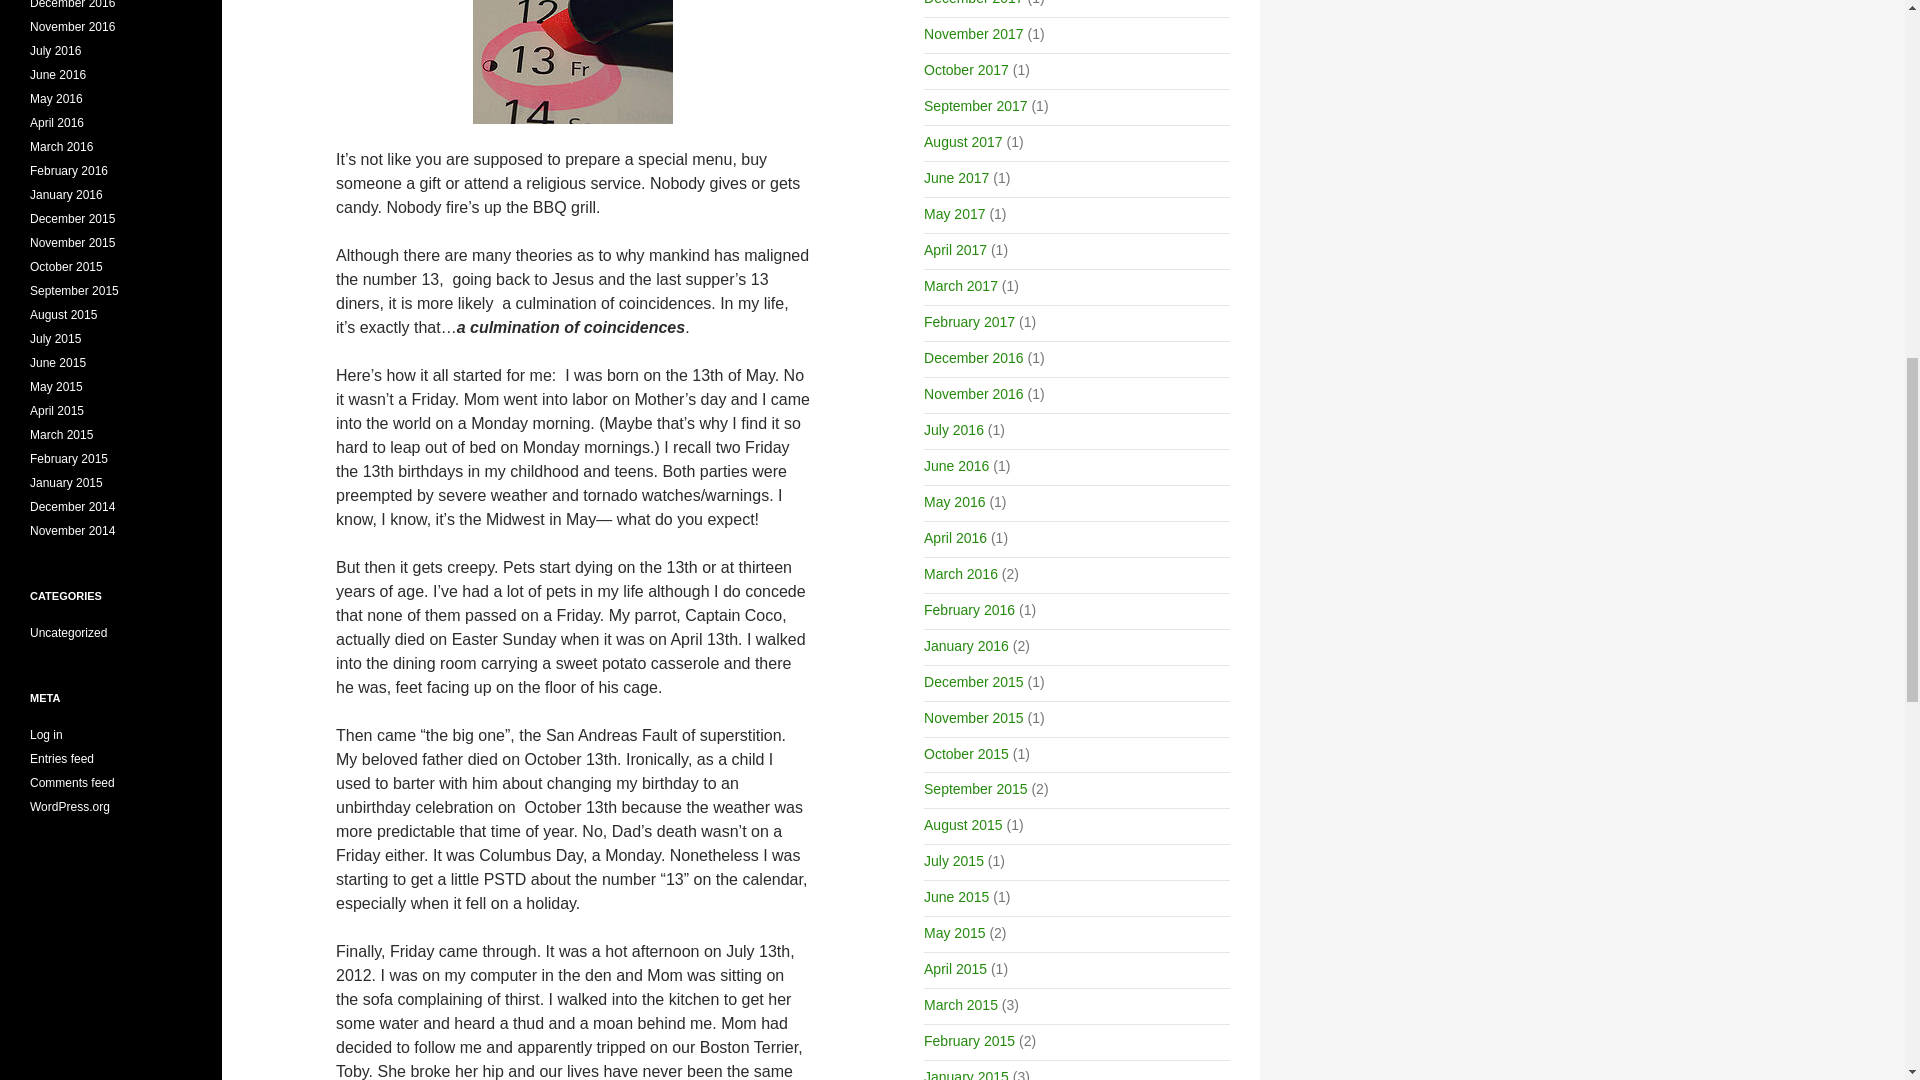 Image resolution: width=1920 pixels, height=1080 pixels. Describe the element at coordinates (973, 358) in the screenshot. I see `December 2016` at that location.